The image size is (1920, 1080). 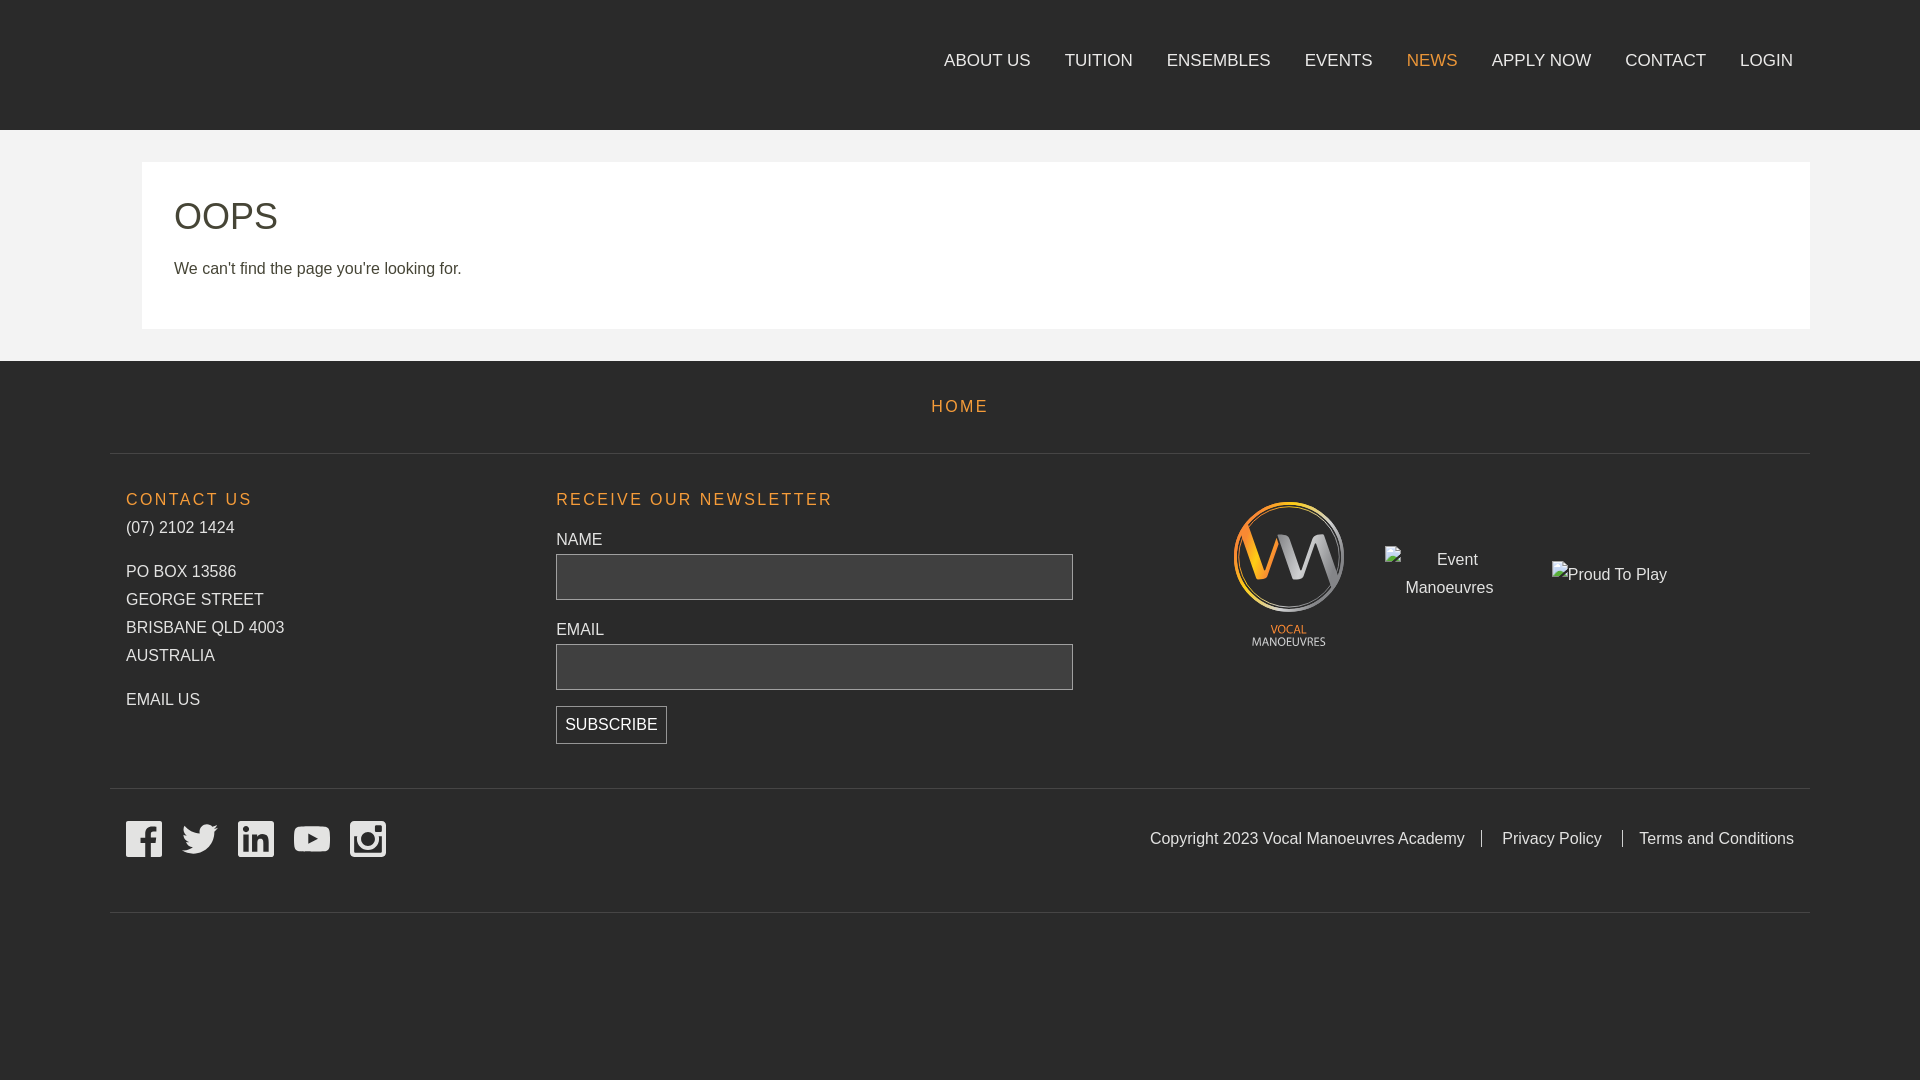 What do you see at coordinates (1716, 838) in the screenshot?
I see `Terms and Conditions` at bounding box center [1716, 838].